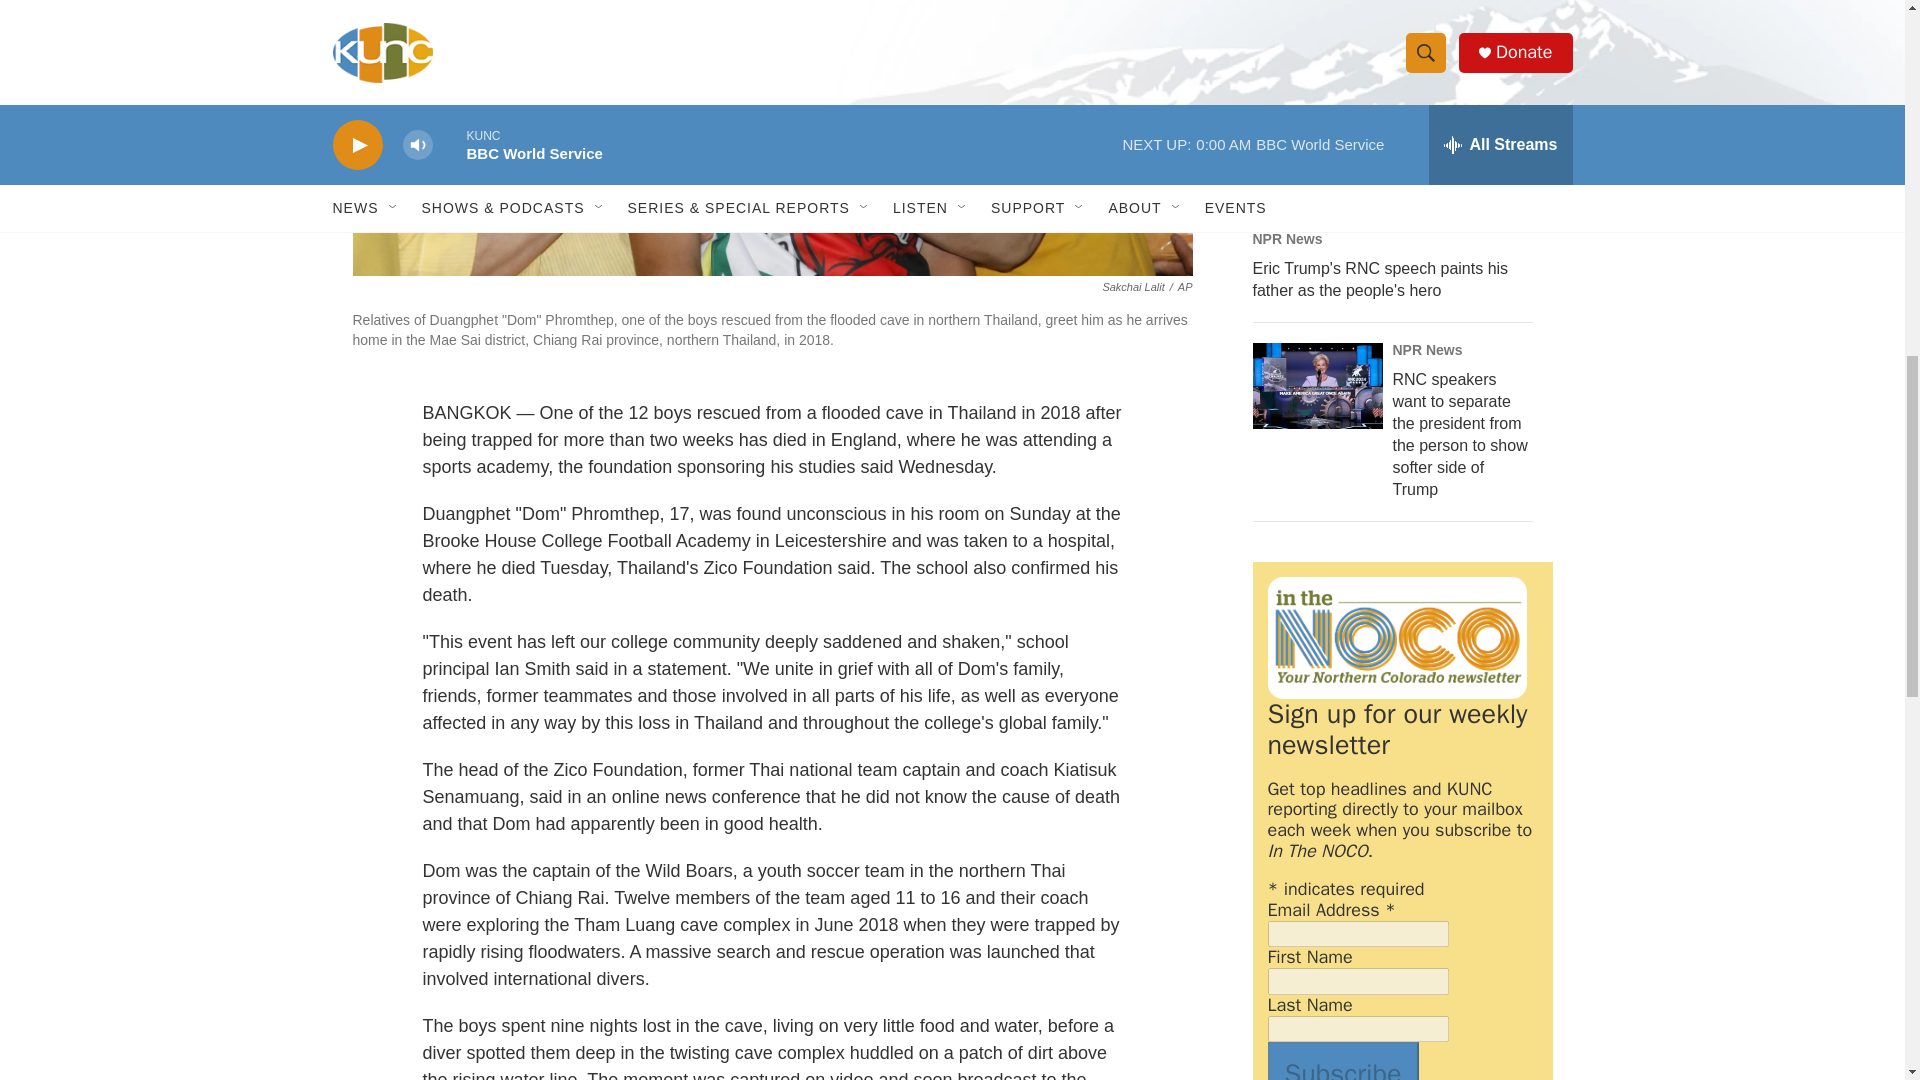 This screenshot has height=1080, width=1920. Describe the element at coordinates (1342, 1061) in the screenshot. I see `Subscribe` at that location.